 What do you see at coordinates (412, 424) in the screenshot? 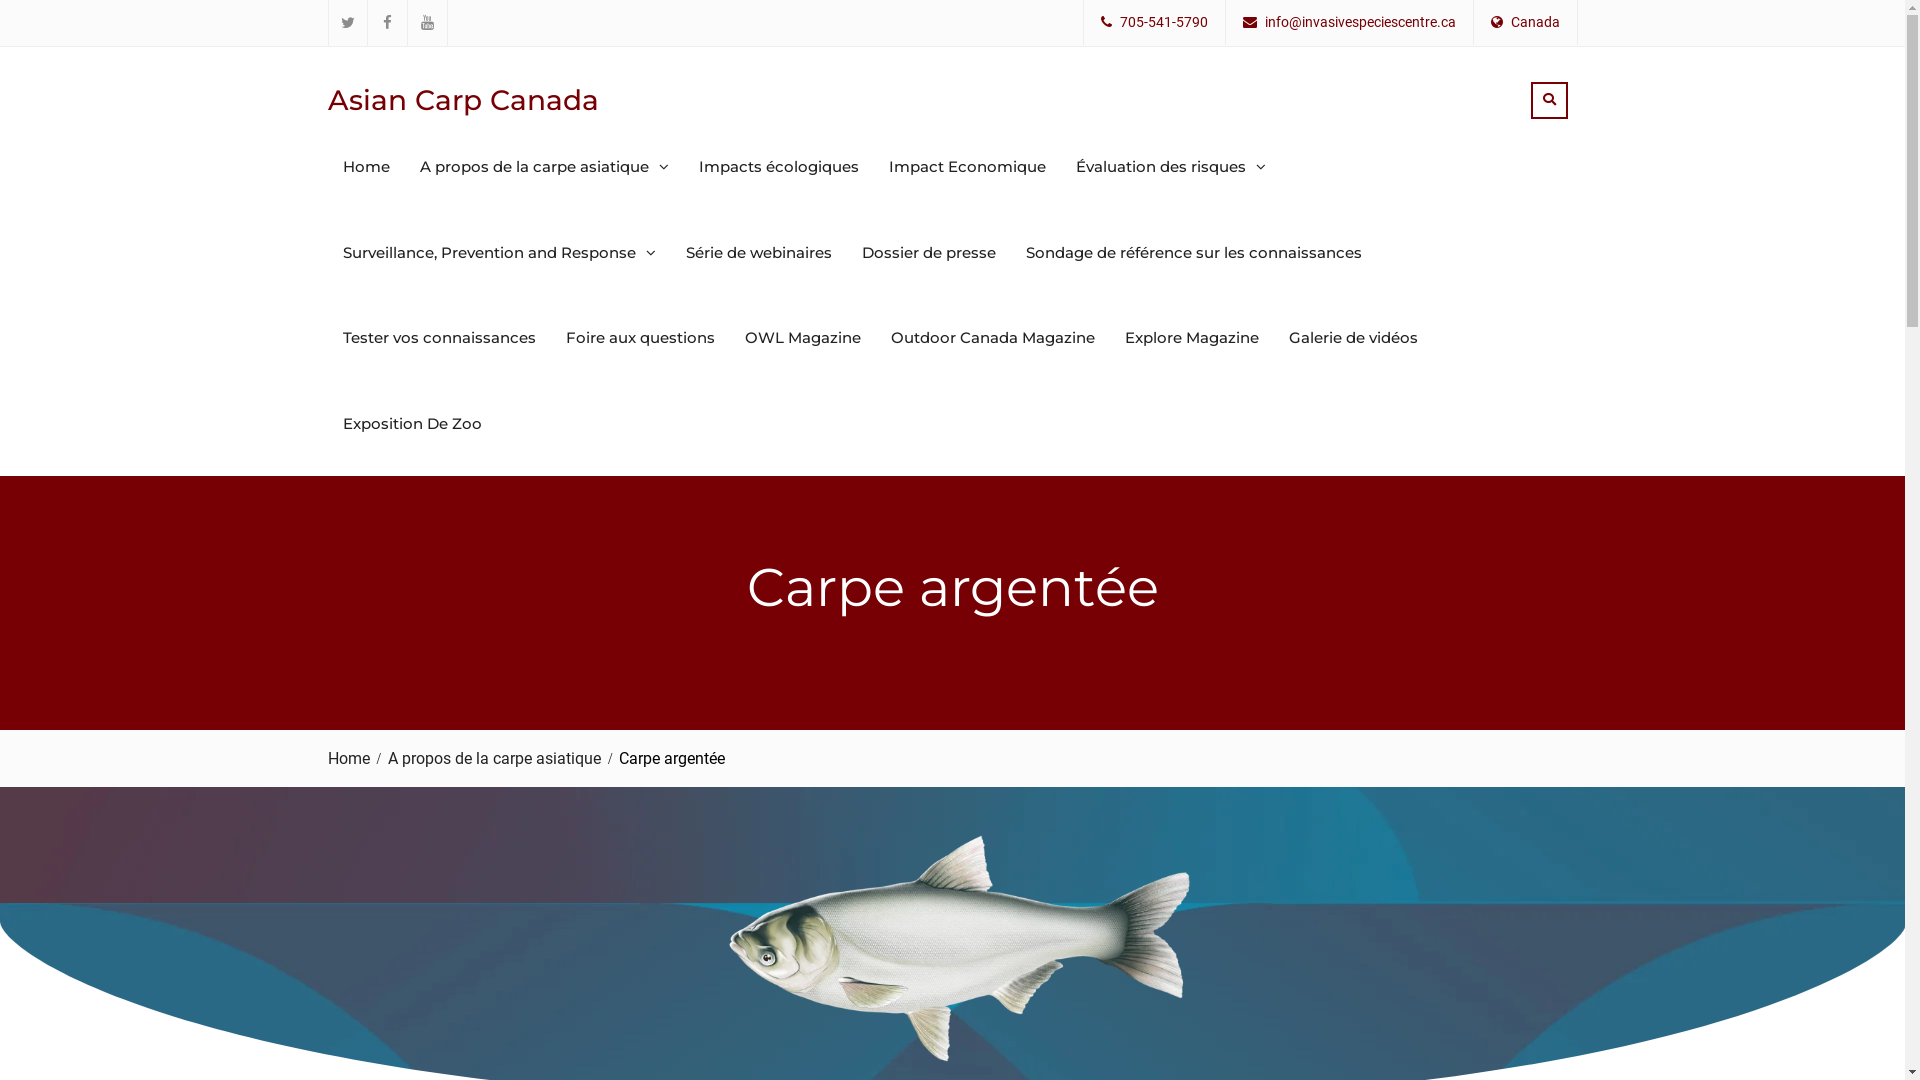
I see `Exposition De Zoo` at bounding box center [412, 424].